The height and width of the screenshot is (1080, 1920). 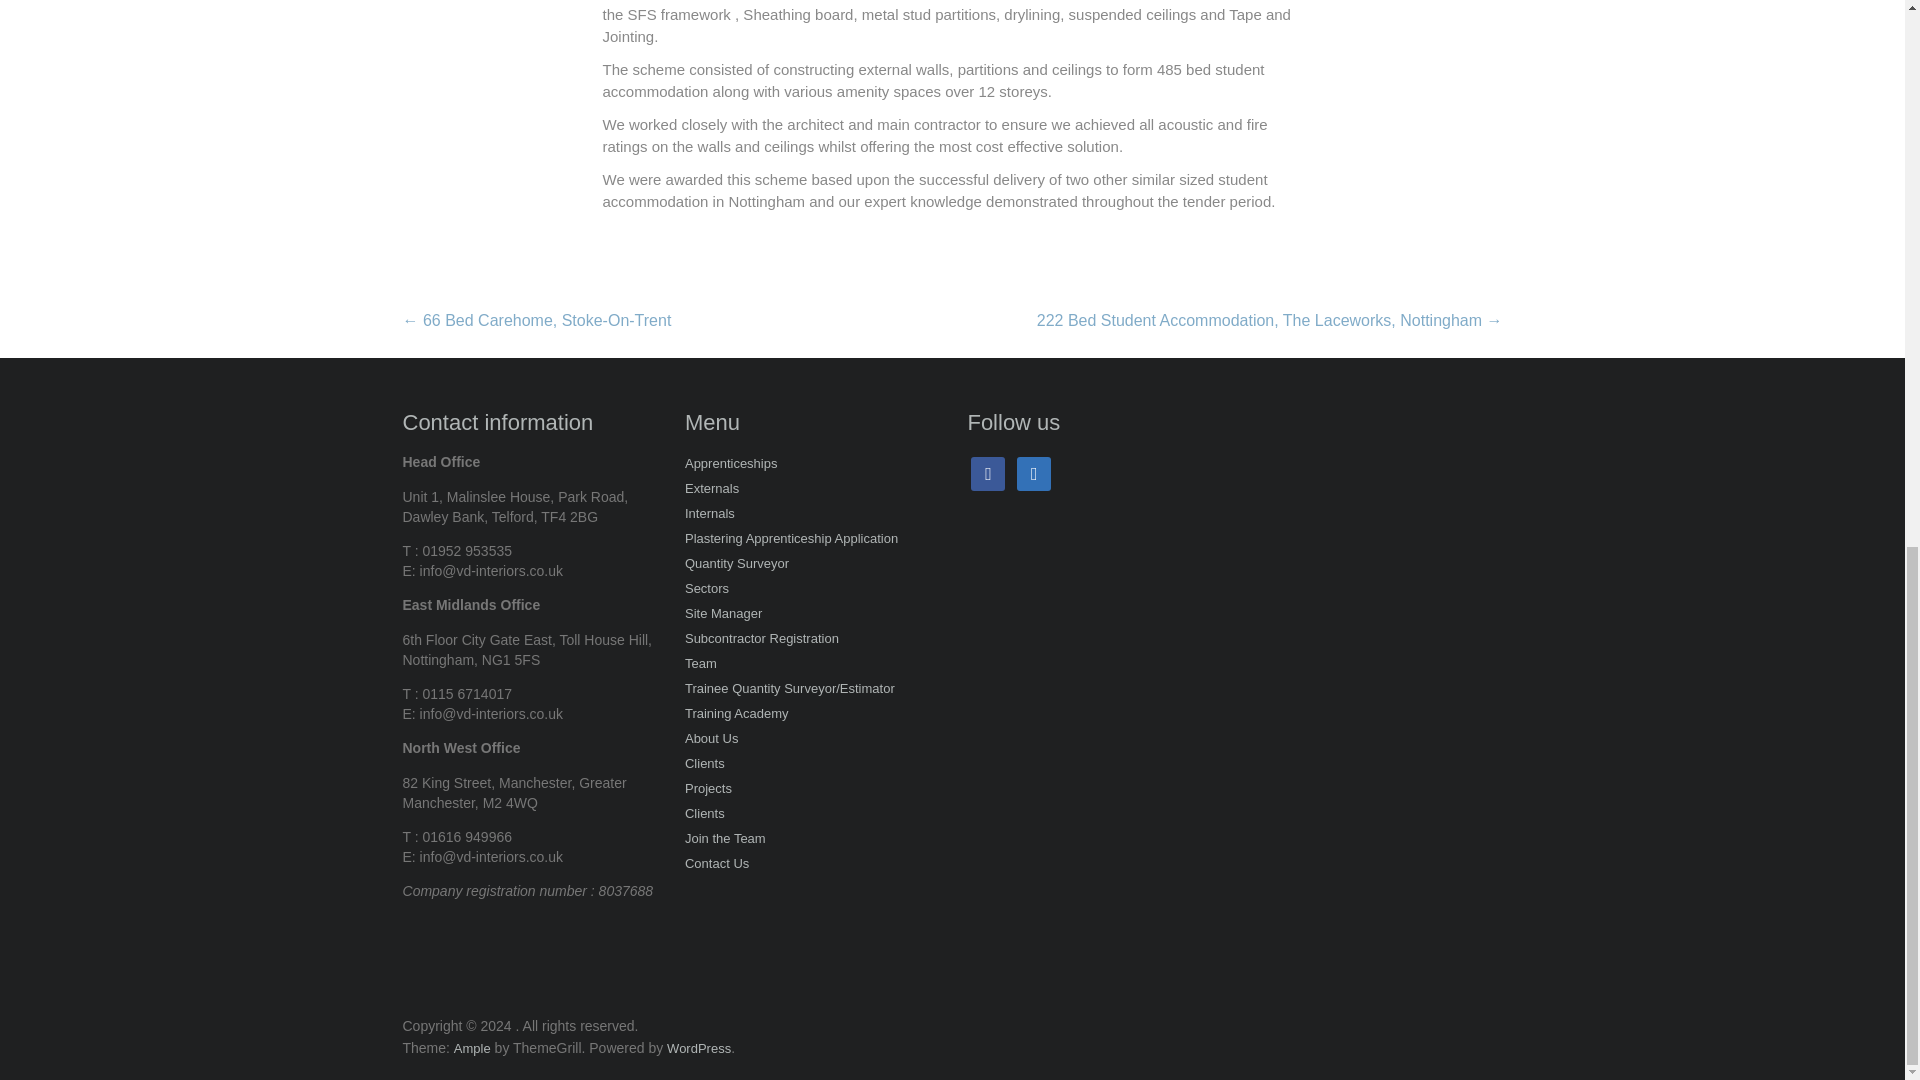 What do you see at coordinates (731, 465) in the screenshot?
I see `Apprenticeships` at bounding box center [731, 465].